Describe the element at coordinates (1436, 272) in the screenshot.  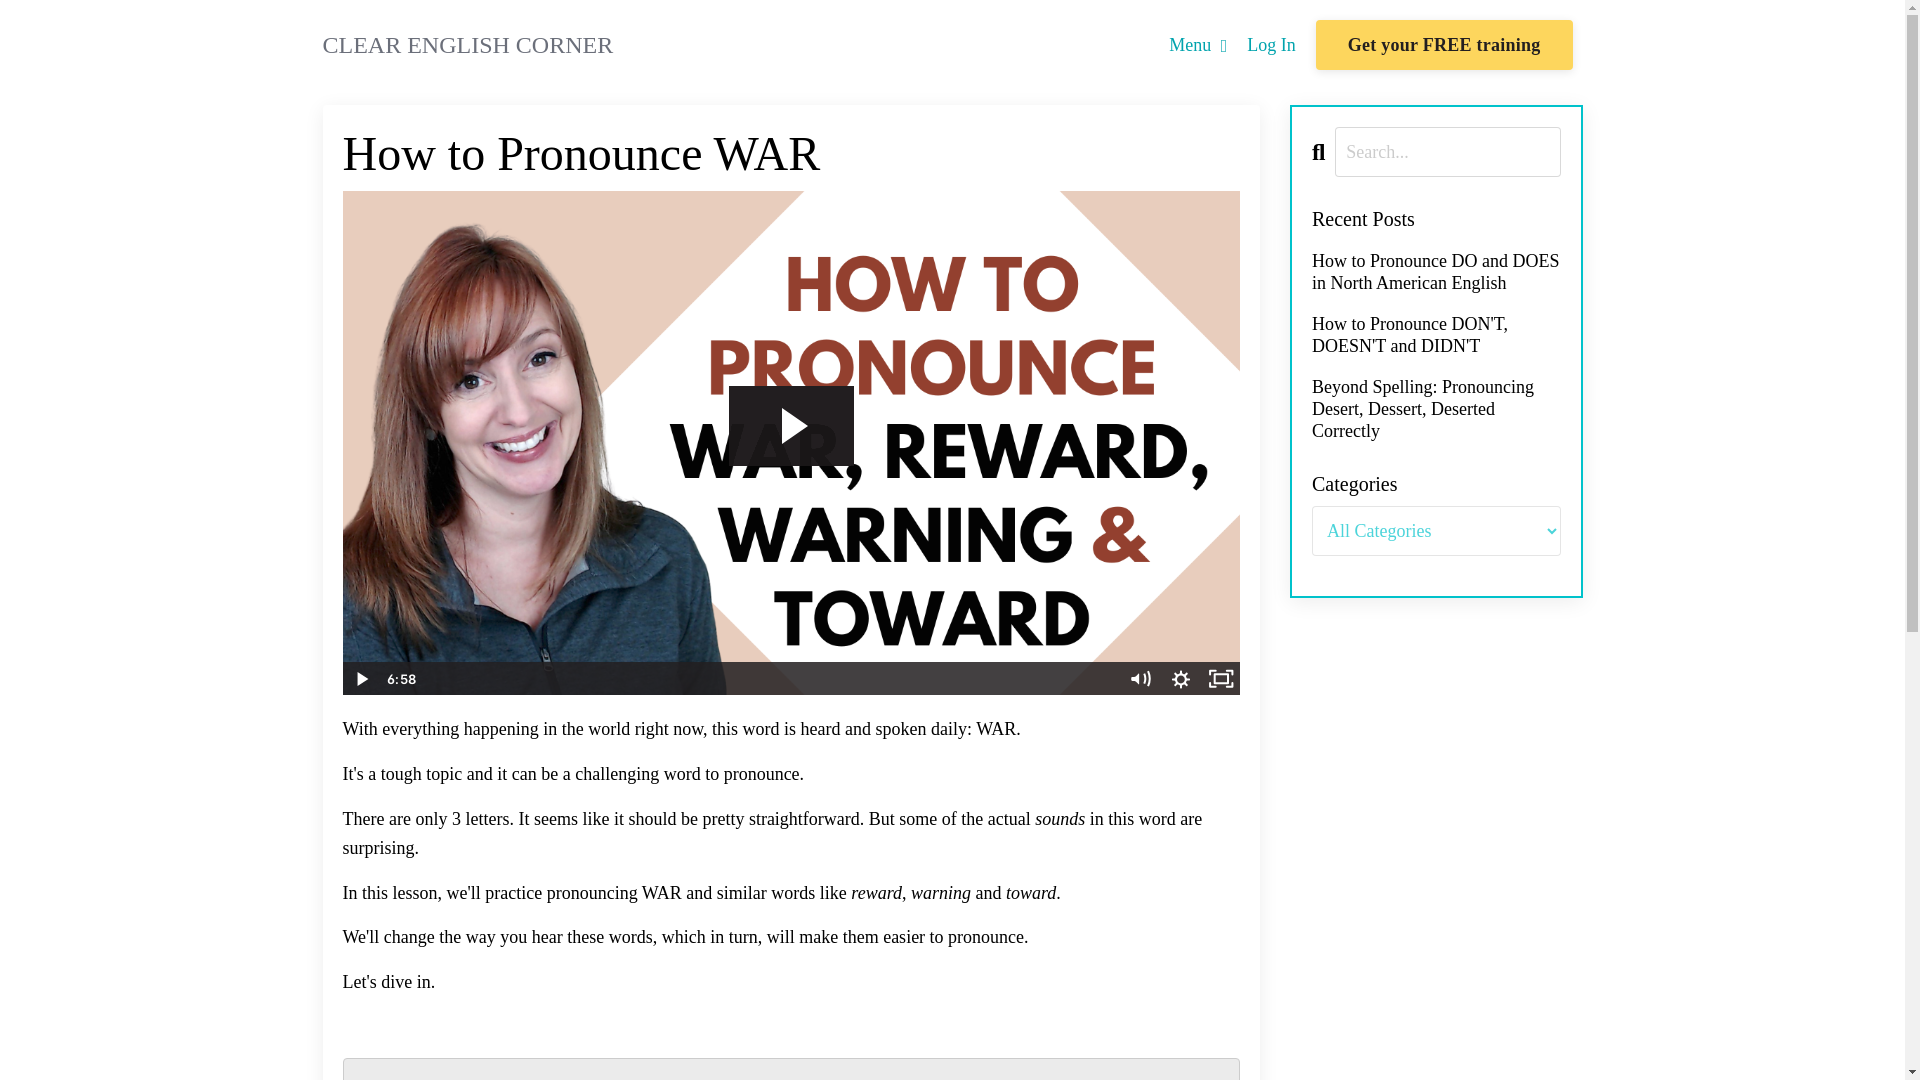
I see `How to Pronounce DO and DOES in North American English` at that location.